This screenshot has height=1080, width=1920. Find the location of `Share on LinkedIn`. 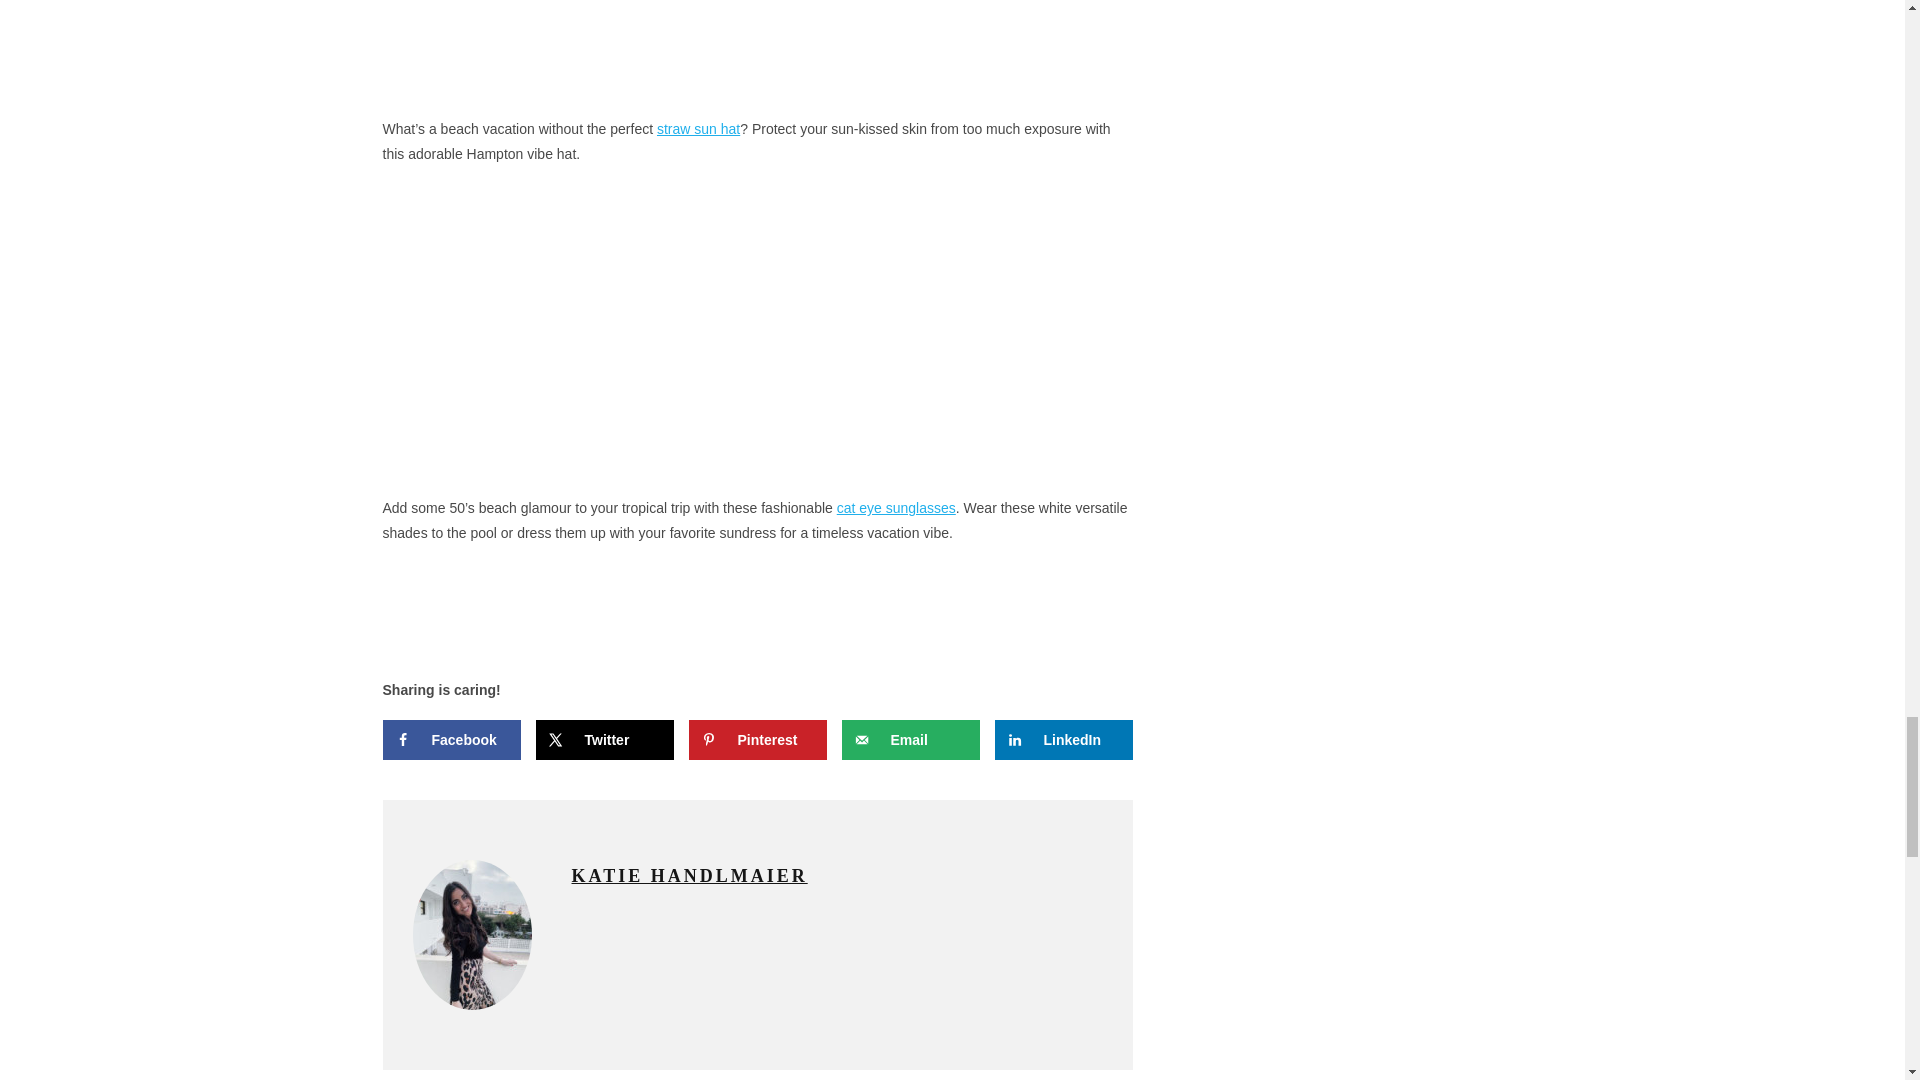

Share on LinkedIn is located at coordinates (1063, 740).